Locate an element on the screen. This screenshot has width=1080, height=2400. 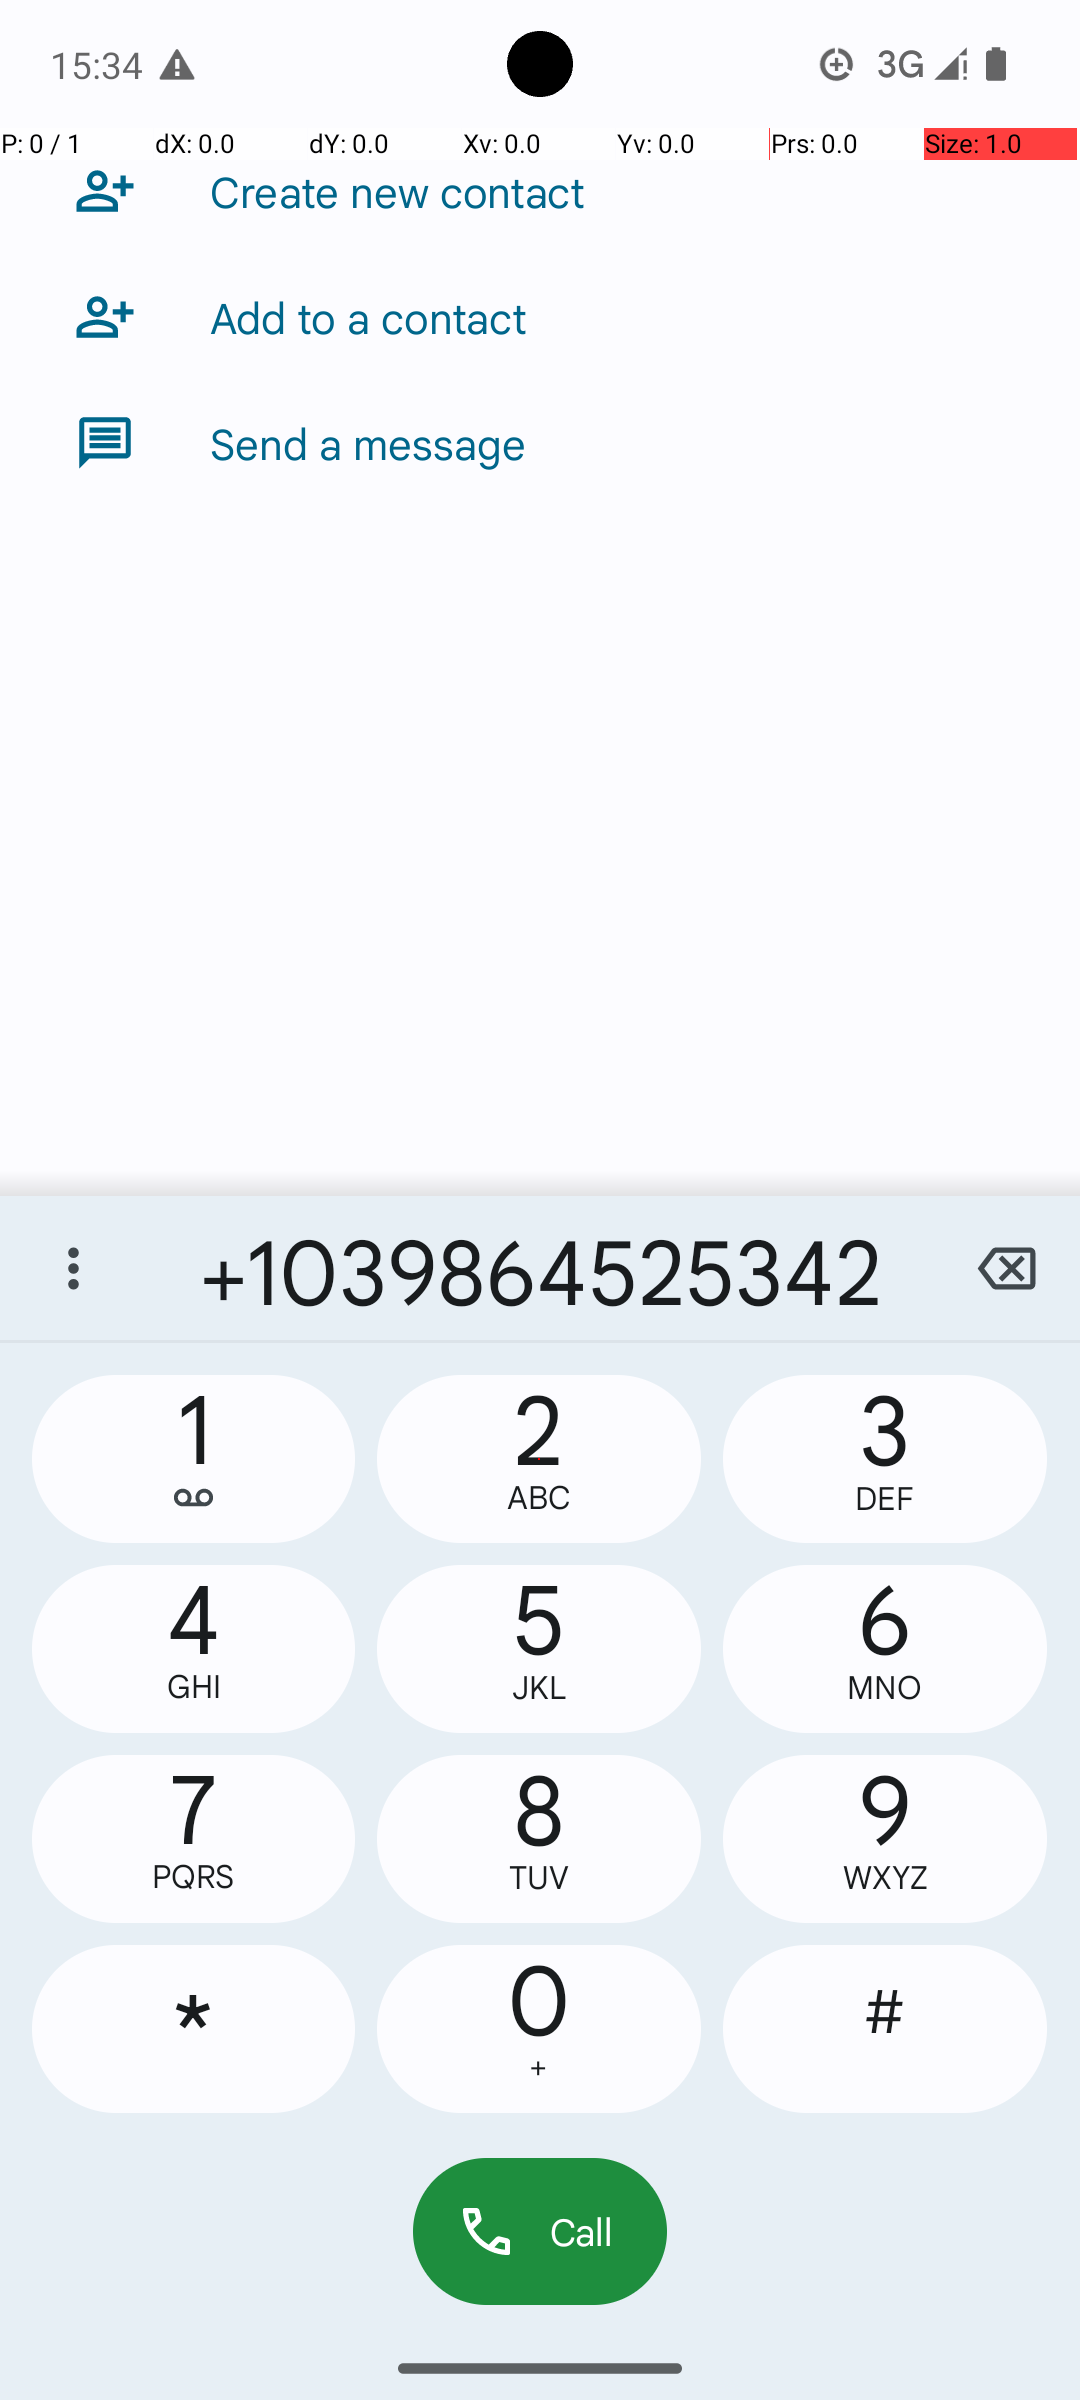
TUV is located at coordinates (538, 1878).